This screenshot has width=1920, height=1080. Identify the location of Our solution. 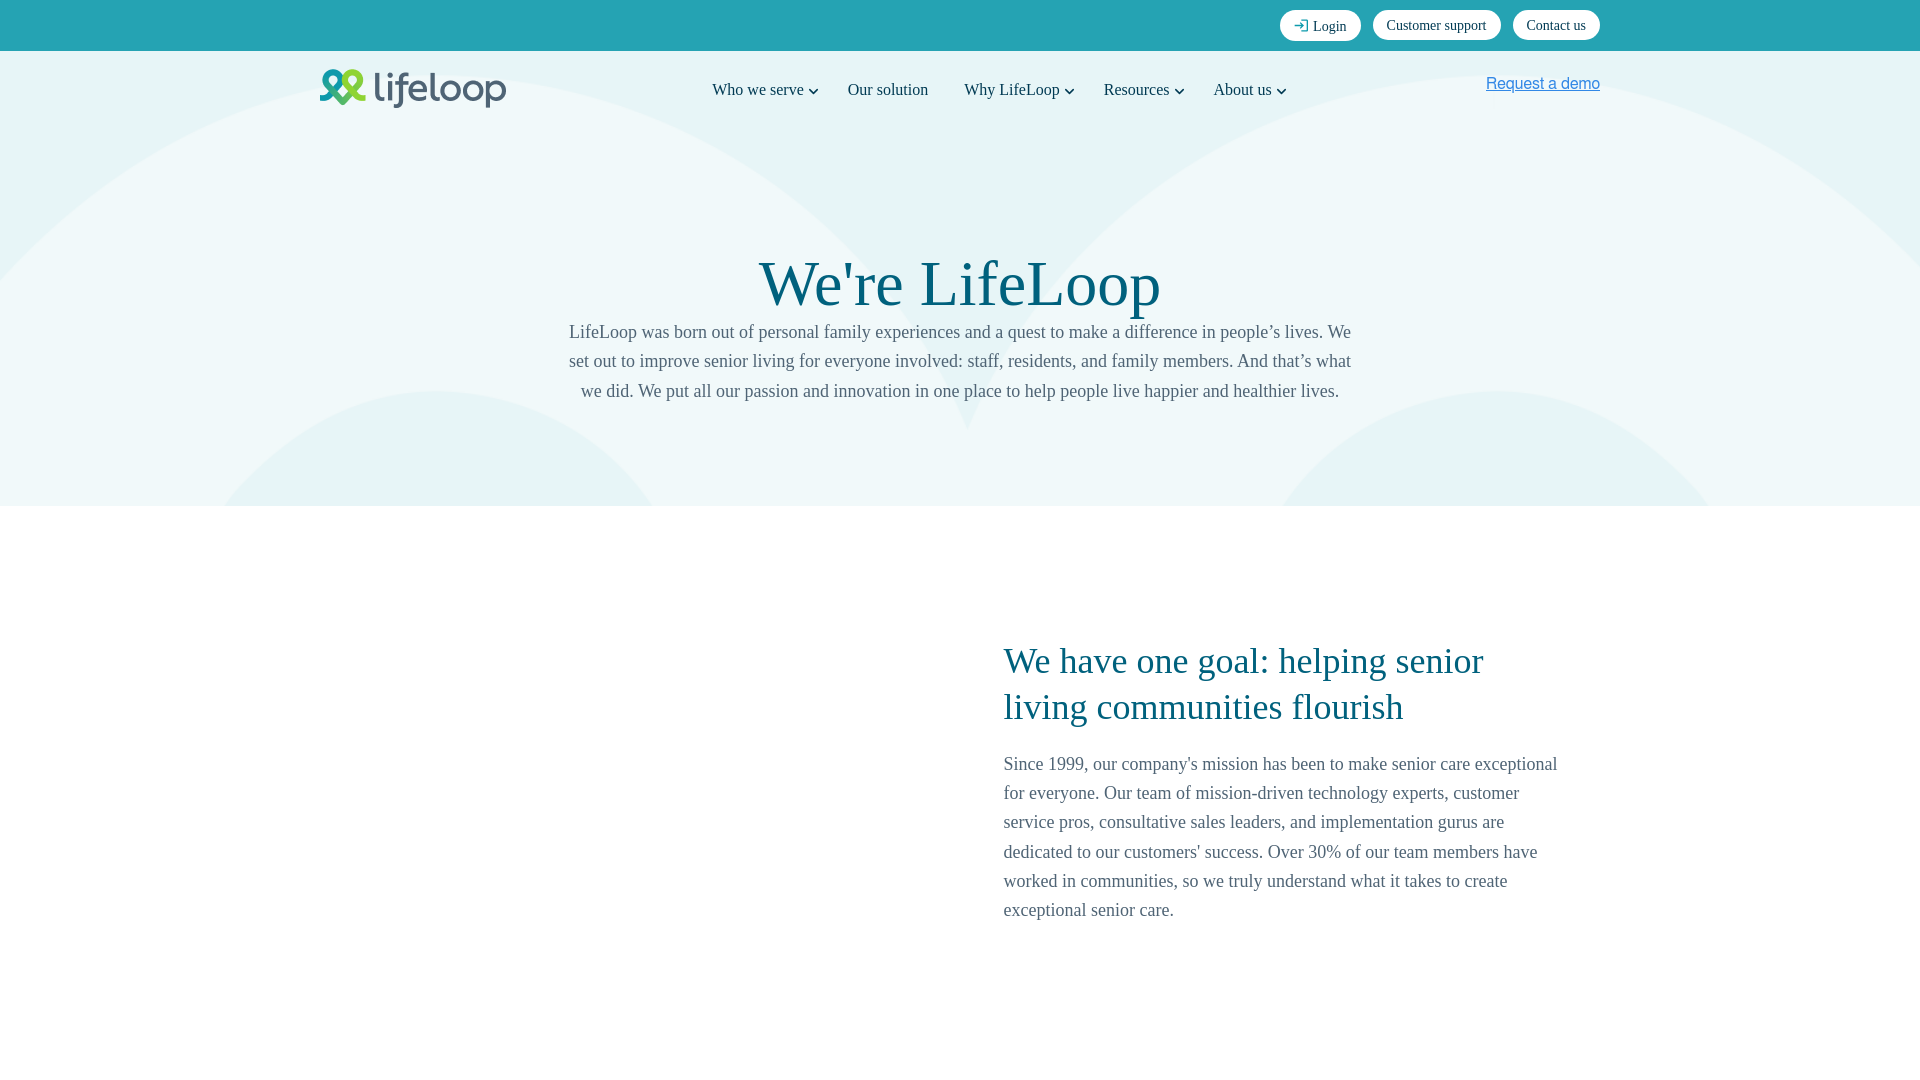
(888, 97).